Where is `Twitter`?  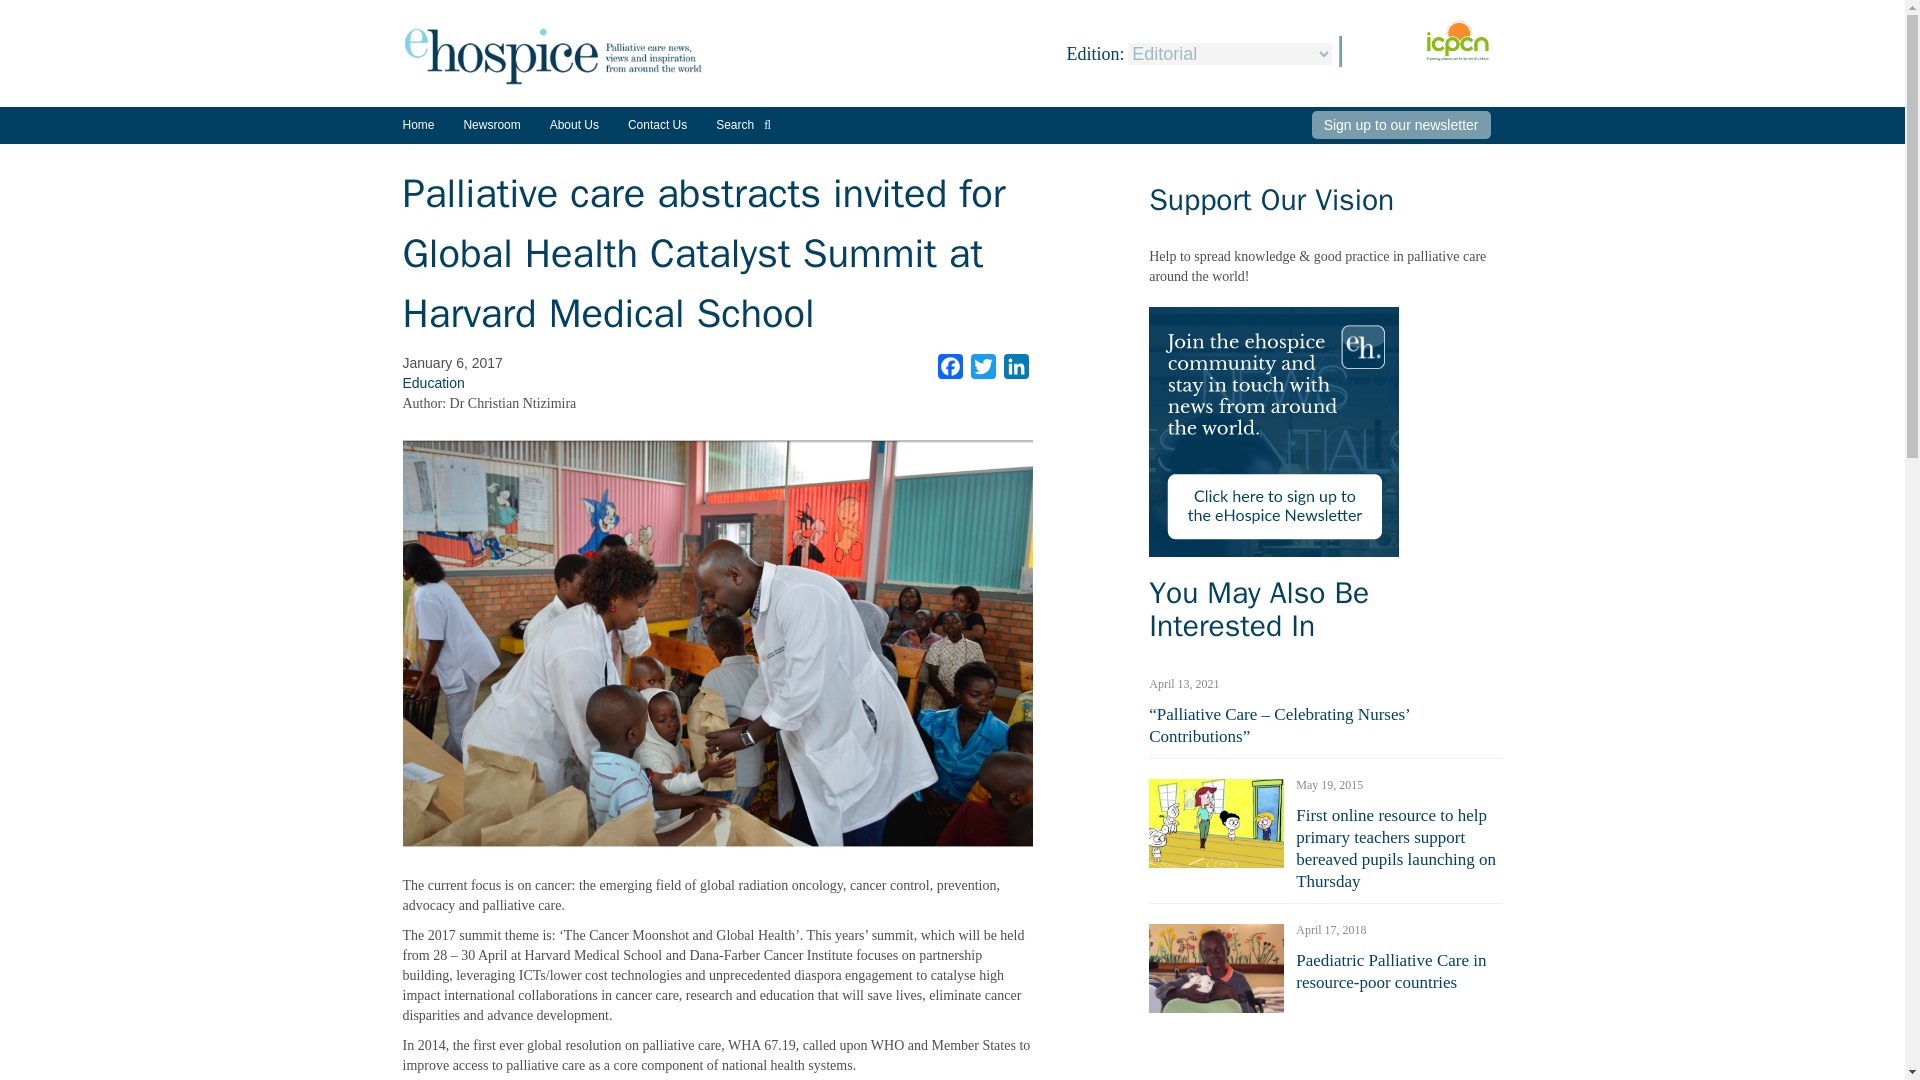 Twitter is located at coordinates (984, 366).